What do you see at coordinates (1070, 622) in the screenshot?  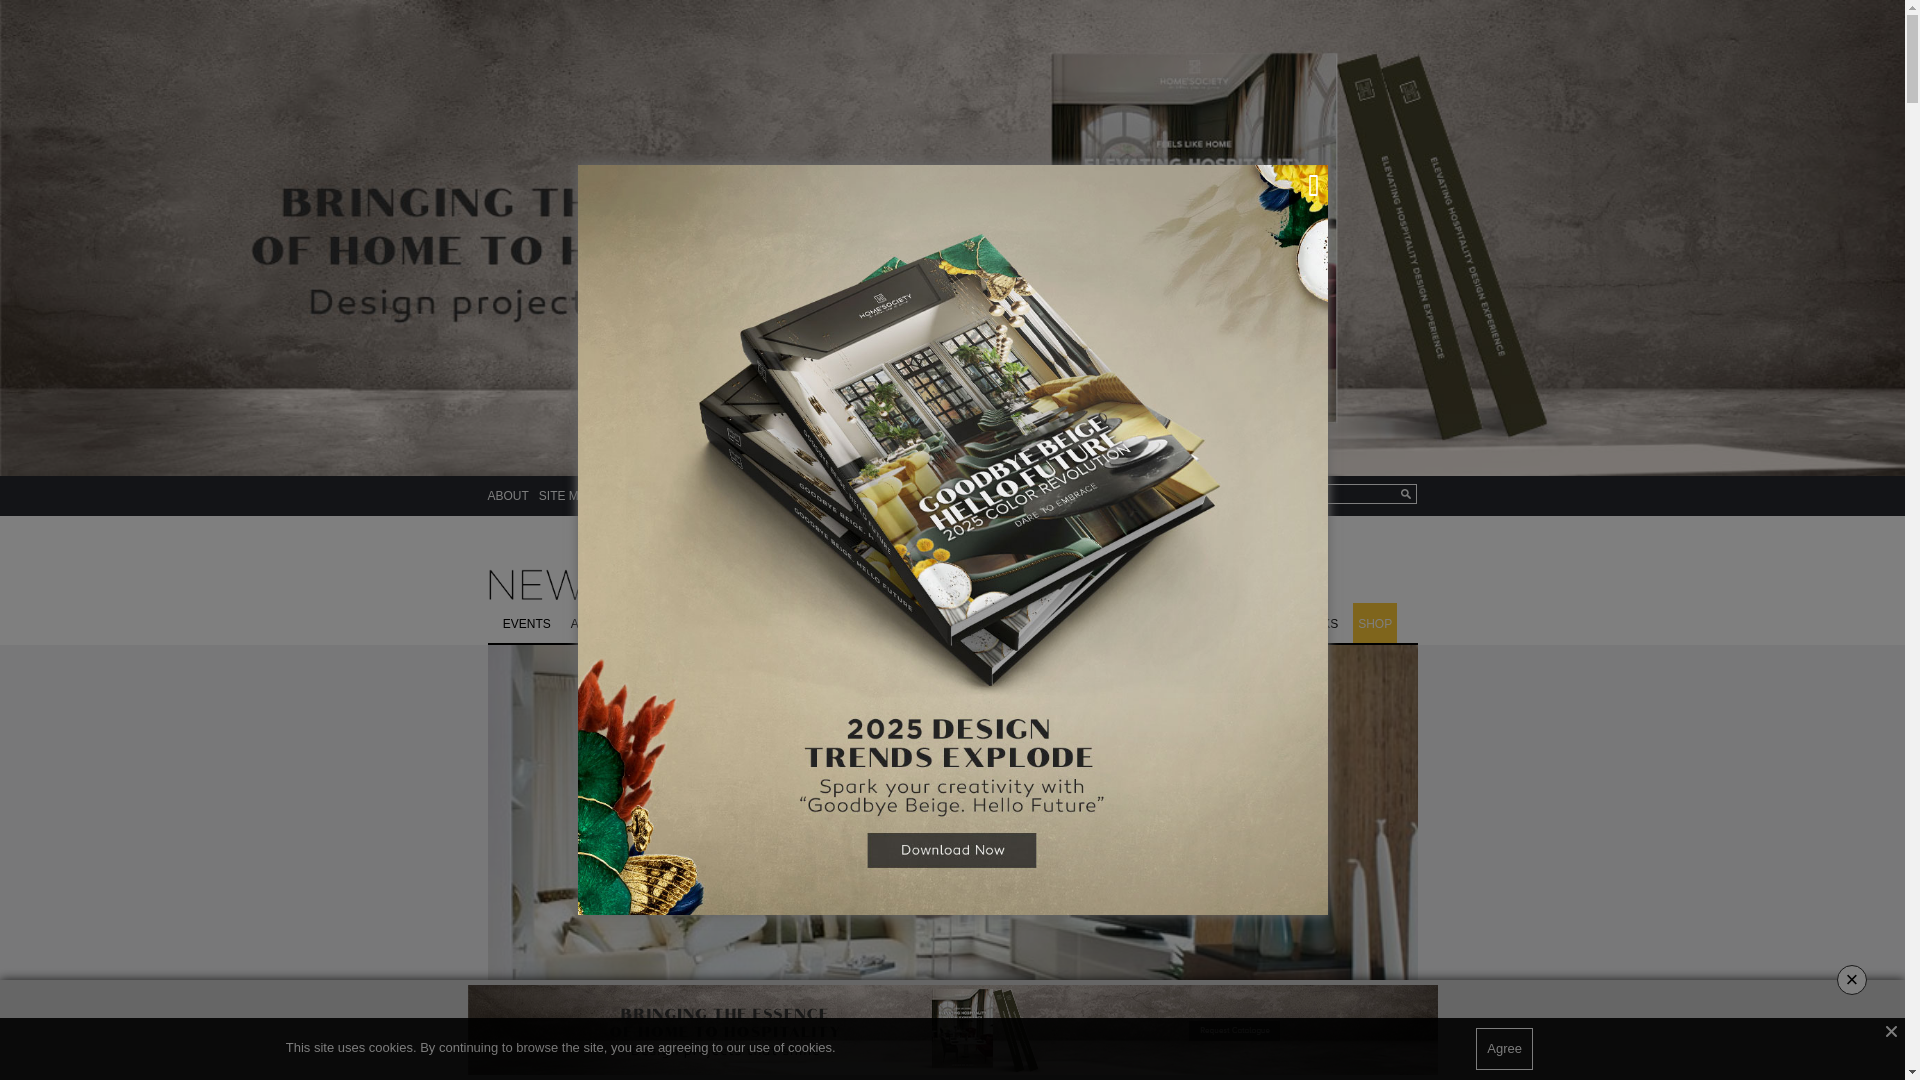 I see `SOHO TRENDS` at bounding box center [1070, 622].